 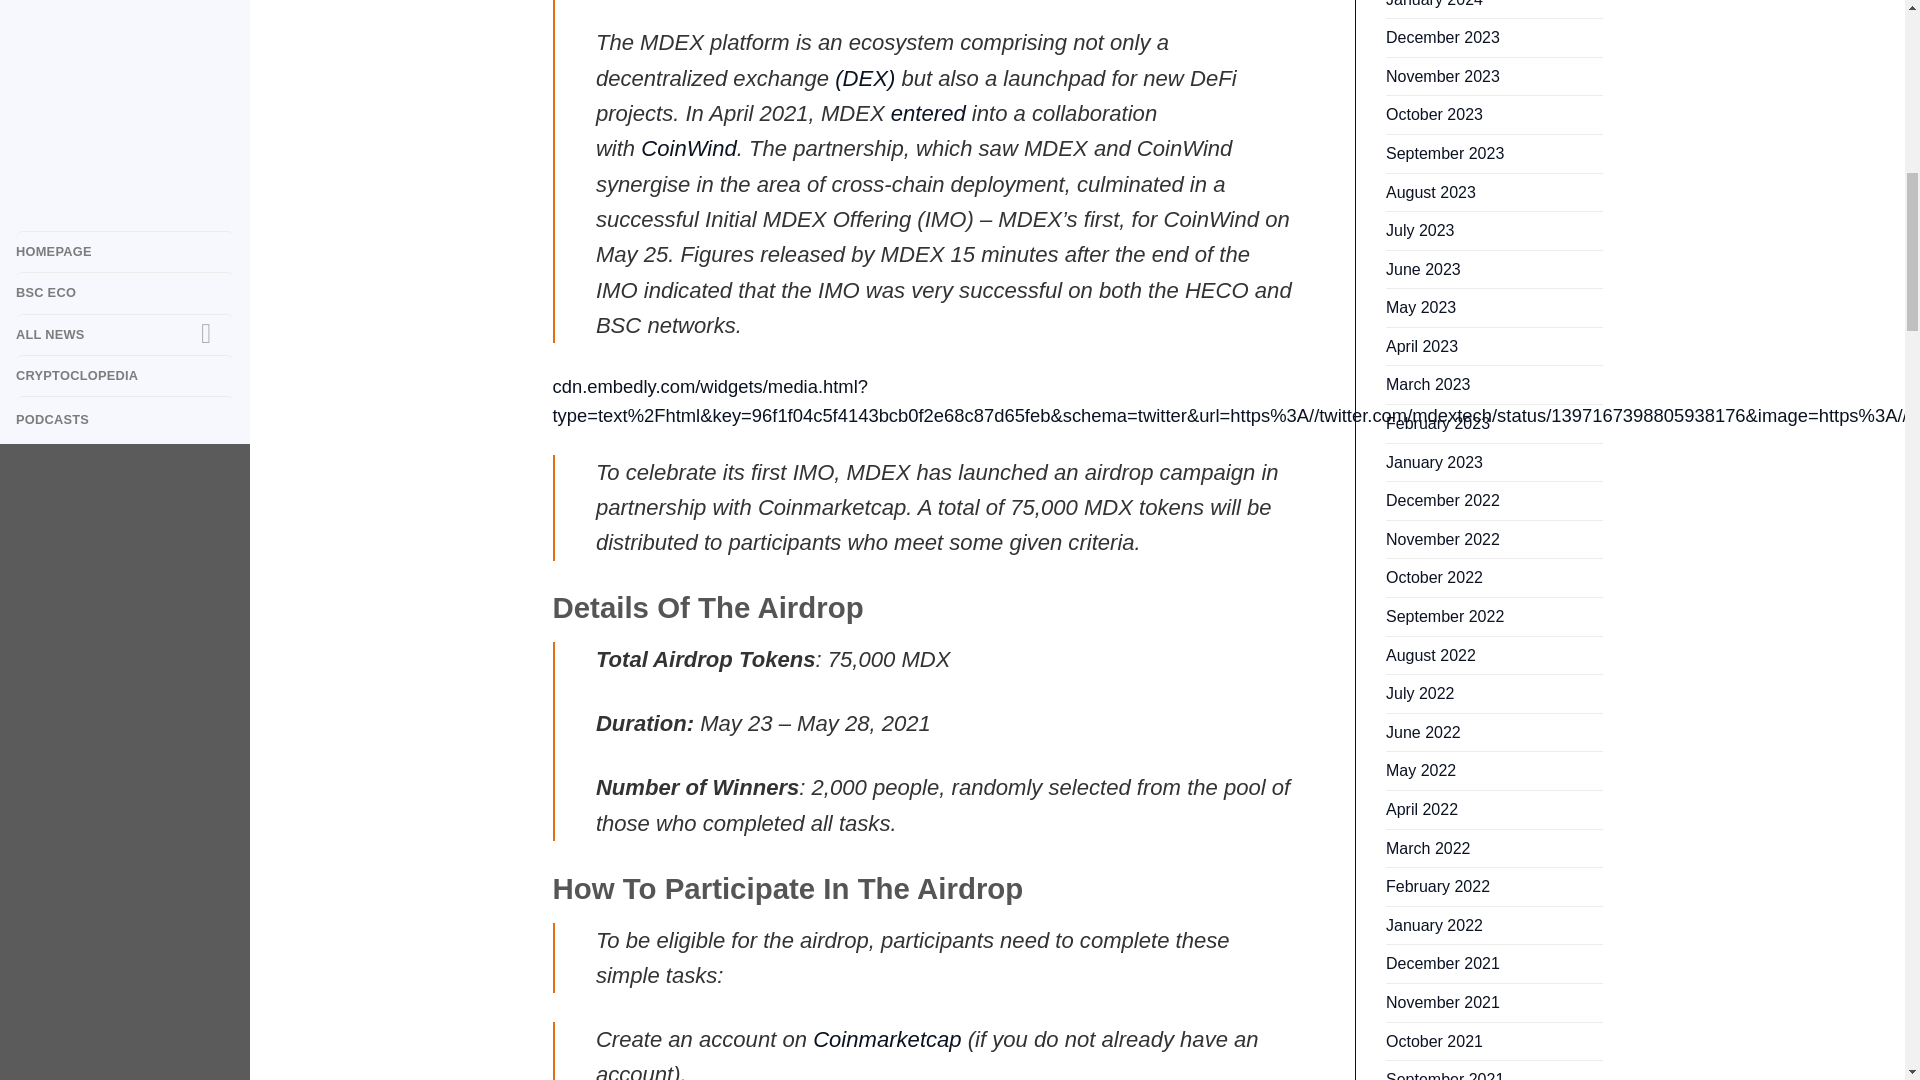 What do you see at coordinates (886, 1039) in the screenshot?
I see `Coinmarketcap` at bounding box center [886, 1039].